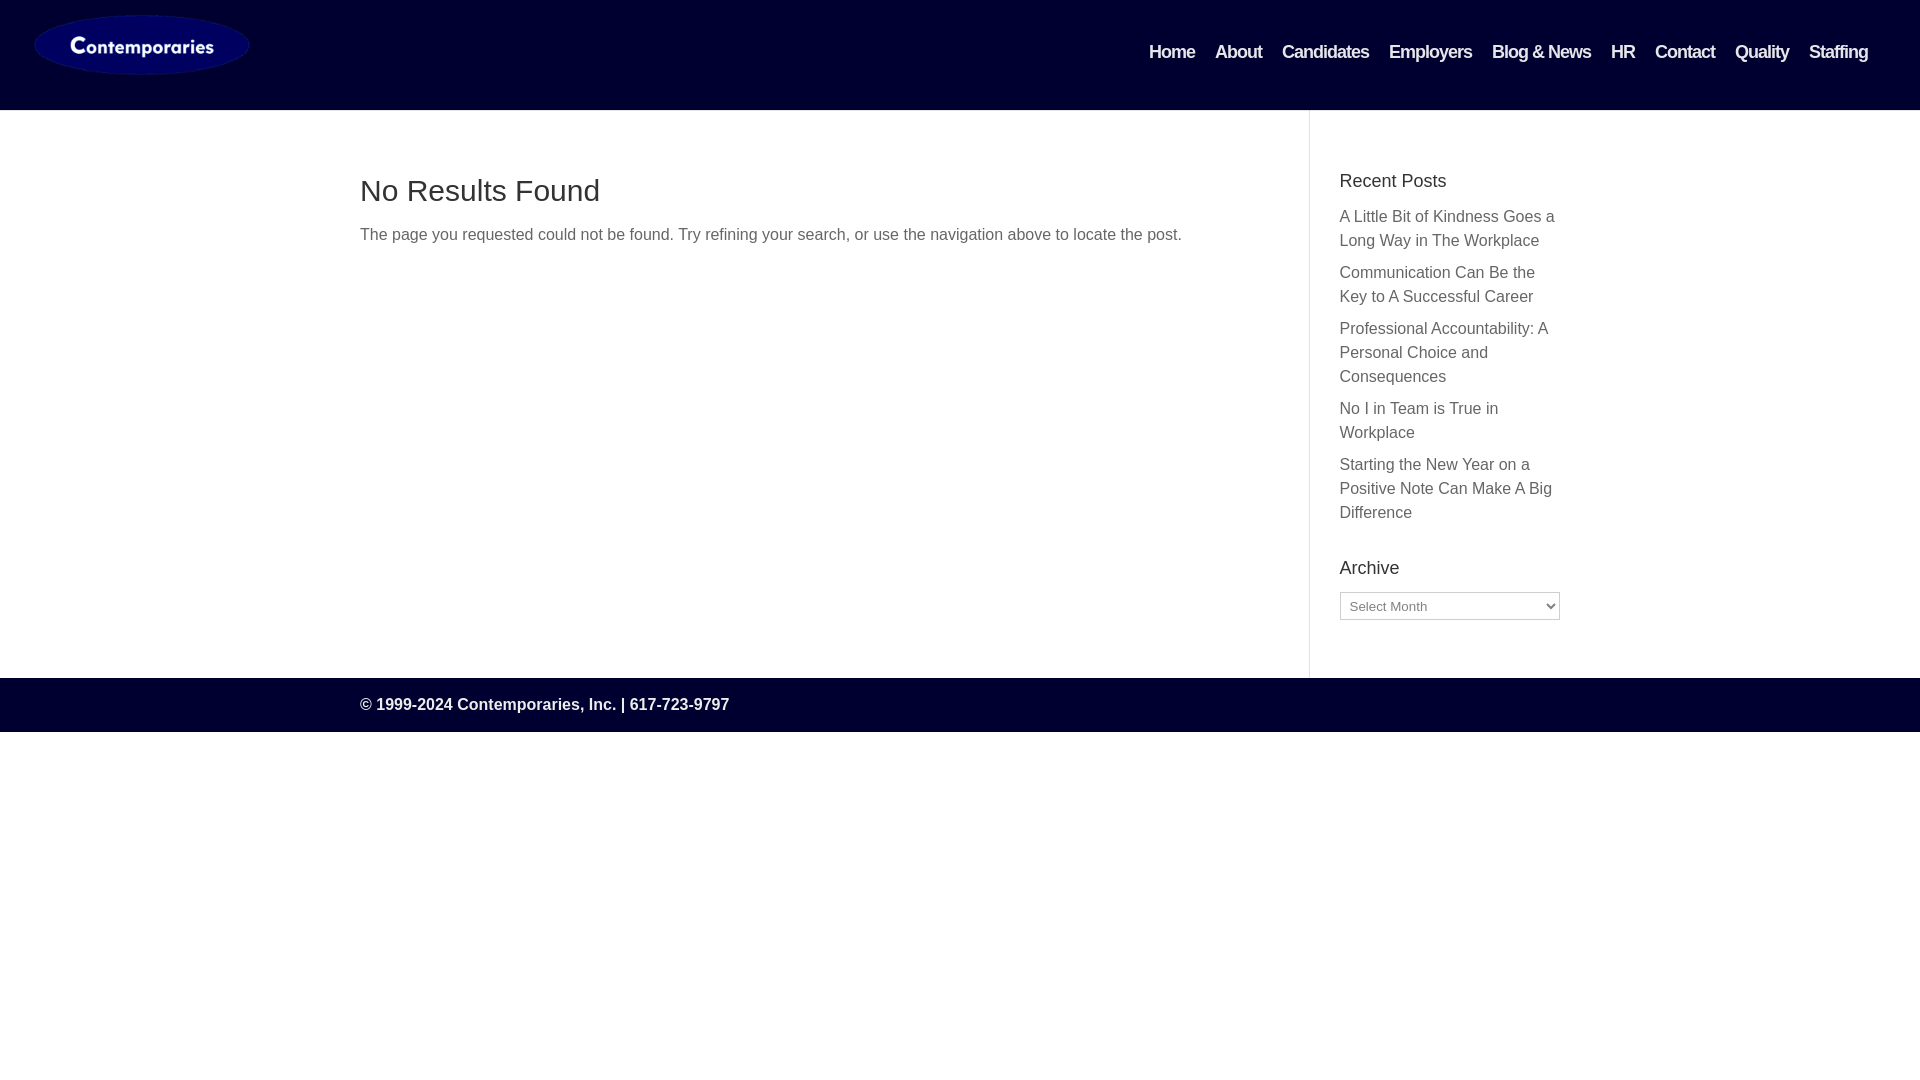 Image resolution: width=1920 pixels, height=1080 pixels. Describe the element at coordinates (1238, 52) in the screenshot. I see `About` at that location.